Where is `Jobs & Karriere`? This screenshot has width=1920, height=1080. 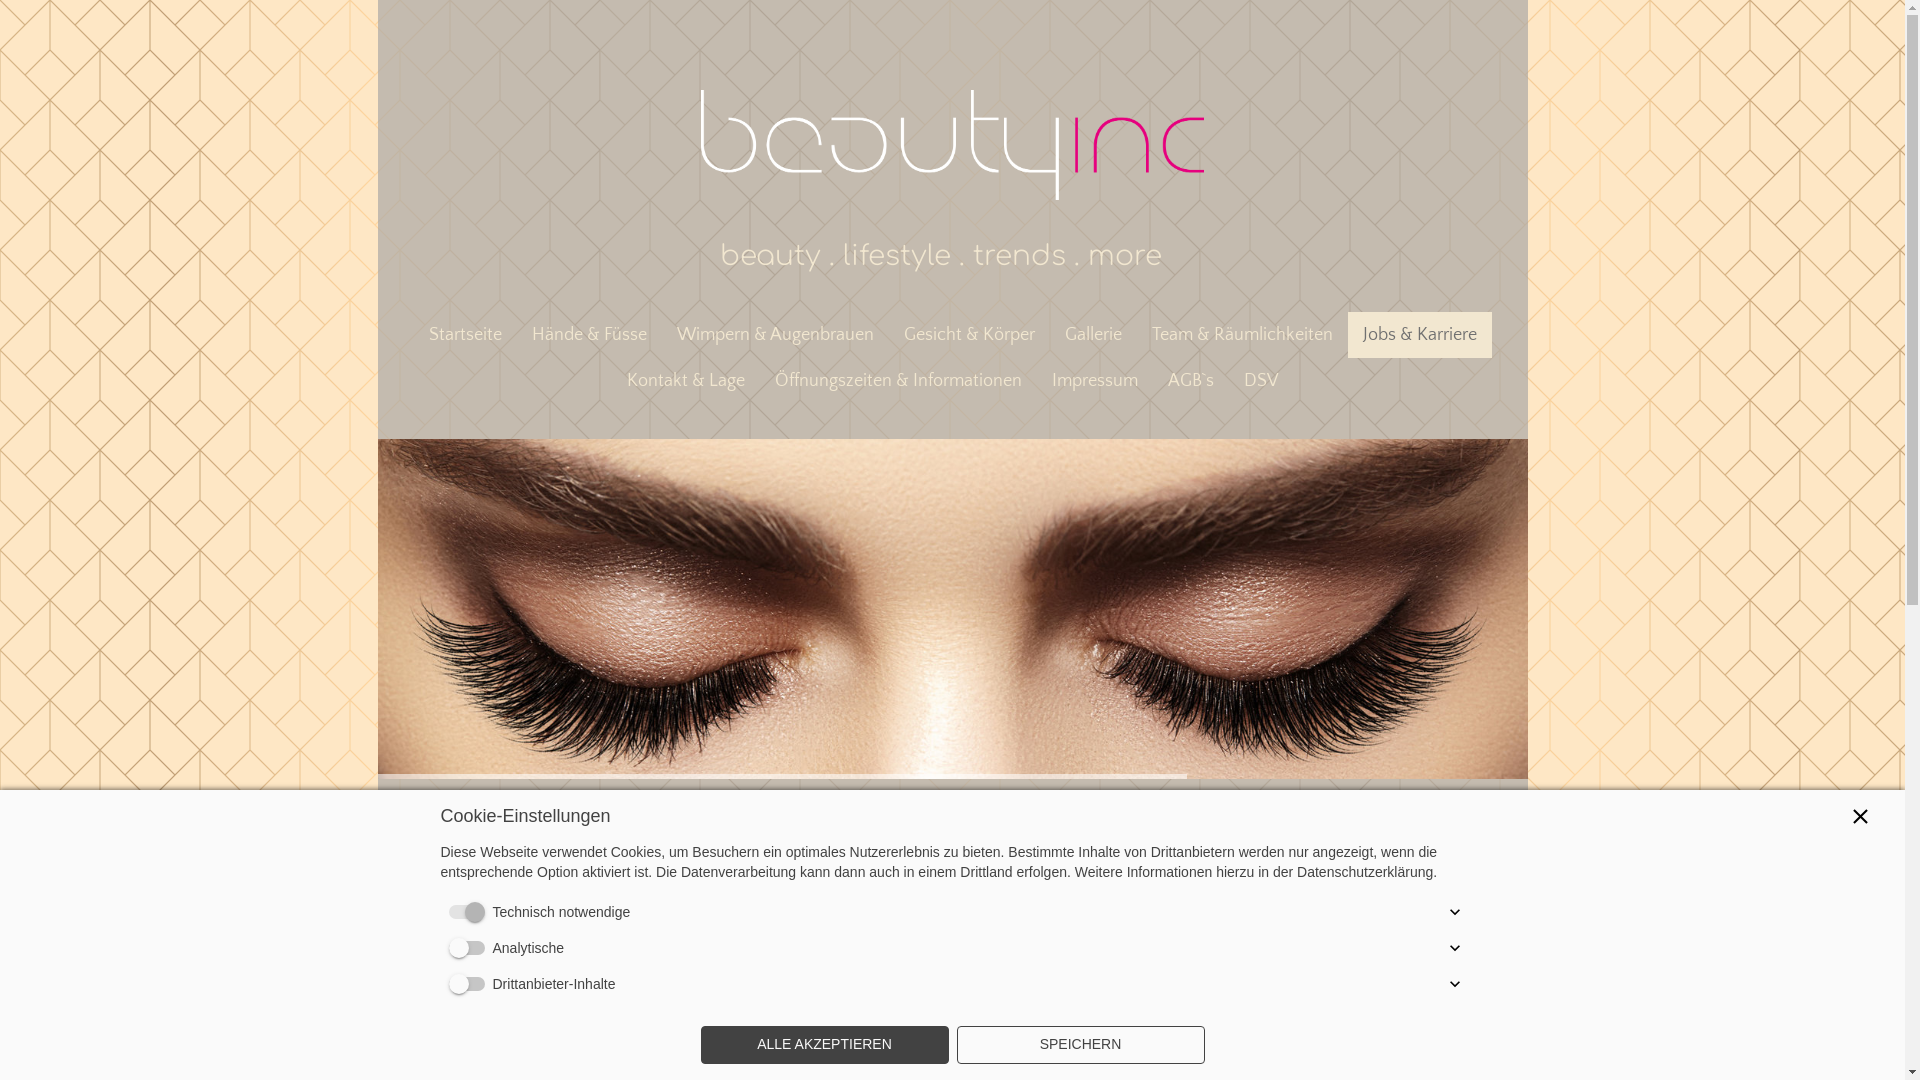
Jobs & Karriere is located at coordinates (1420, 334).